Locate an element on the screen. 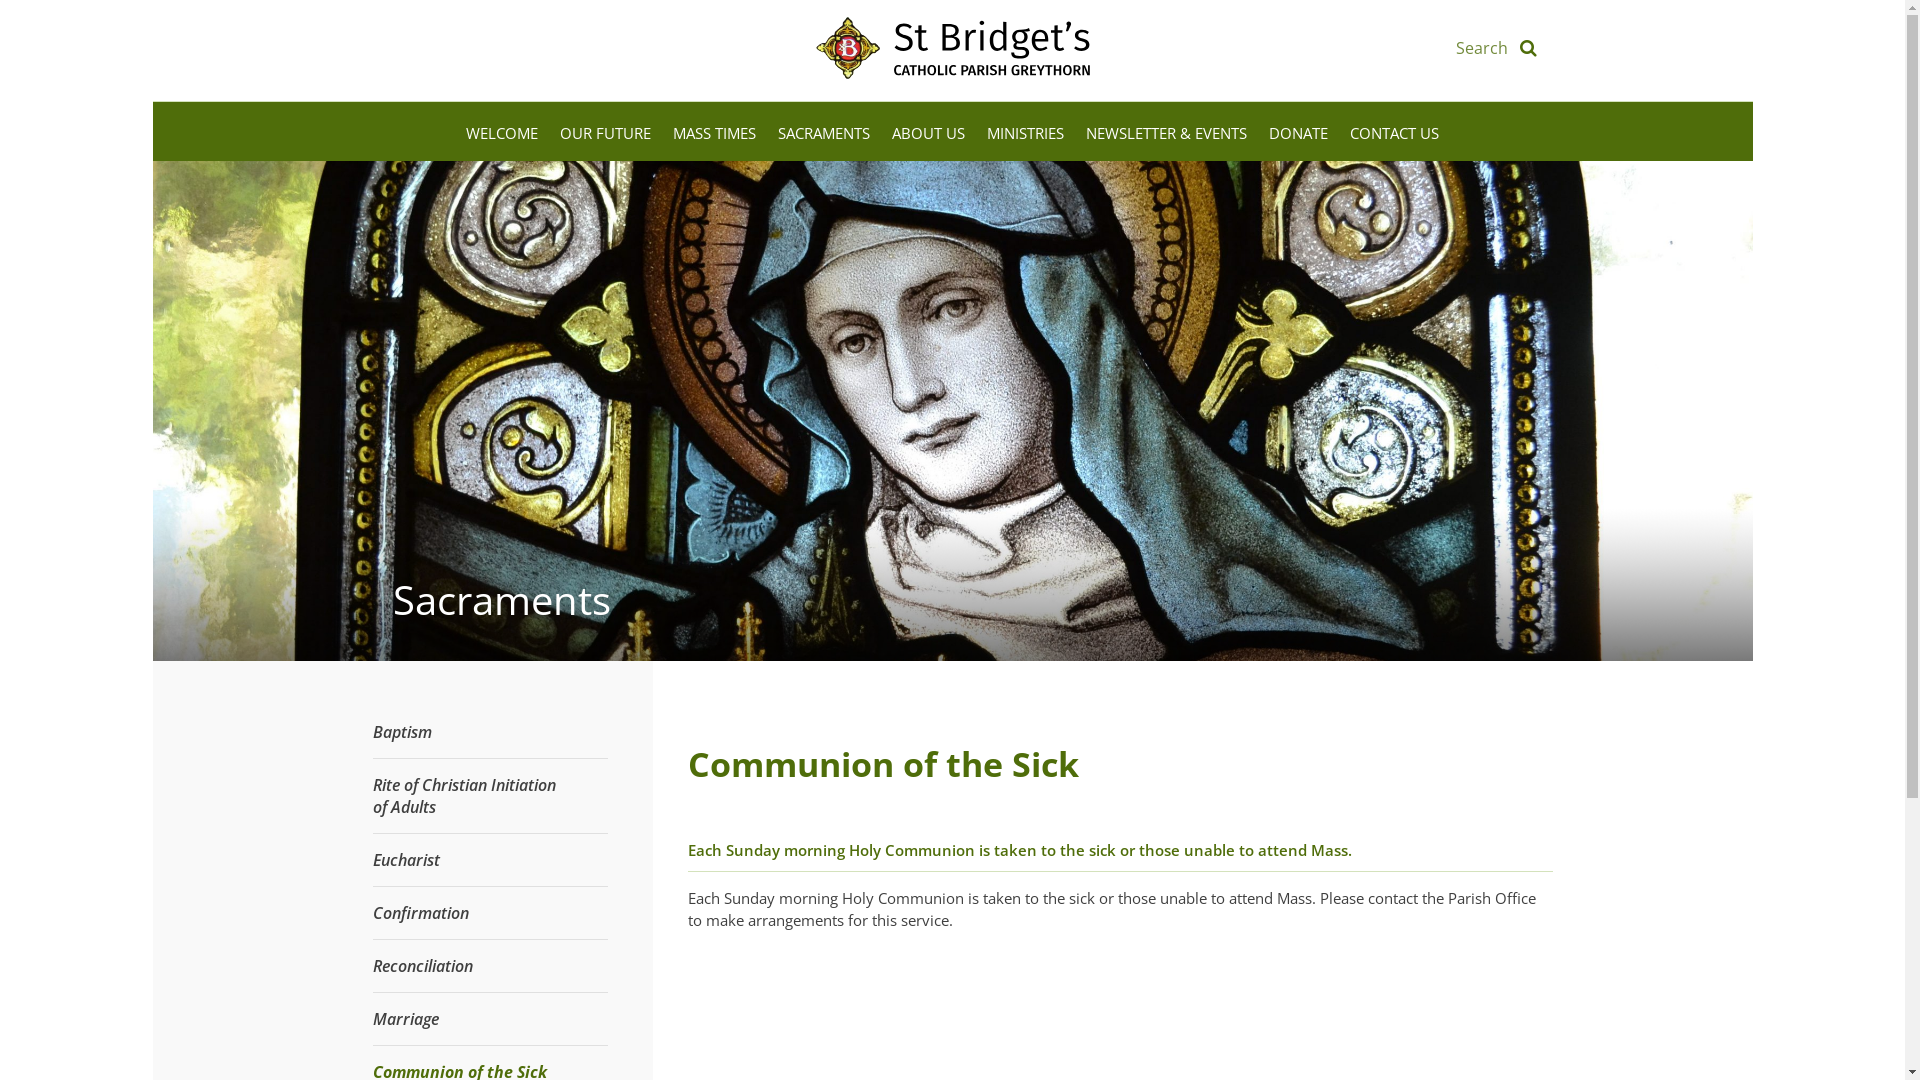 The image size is (1920, 1080). ABOUT US is located at coordinates (928, 132).